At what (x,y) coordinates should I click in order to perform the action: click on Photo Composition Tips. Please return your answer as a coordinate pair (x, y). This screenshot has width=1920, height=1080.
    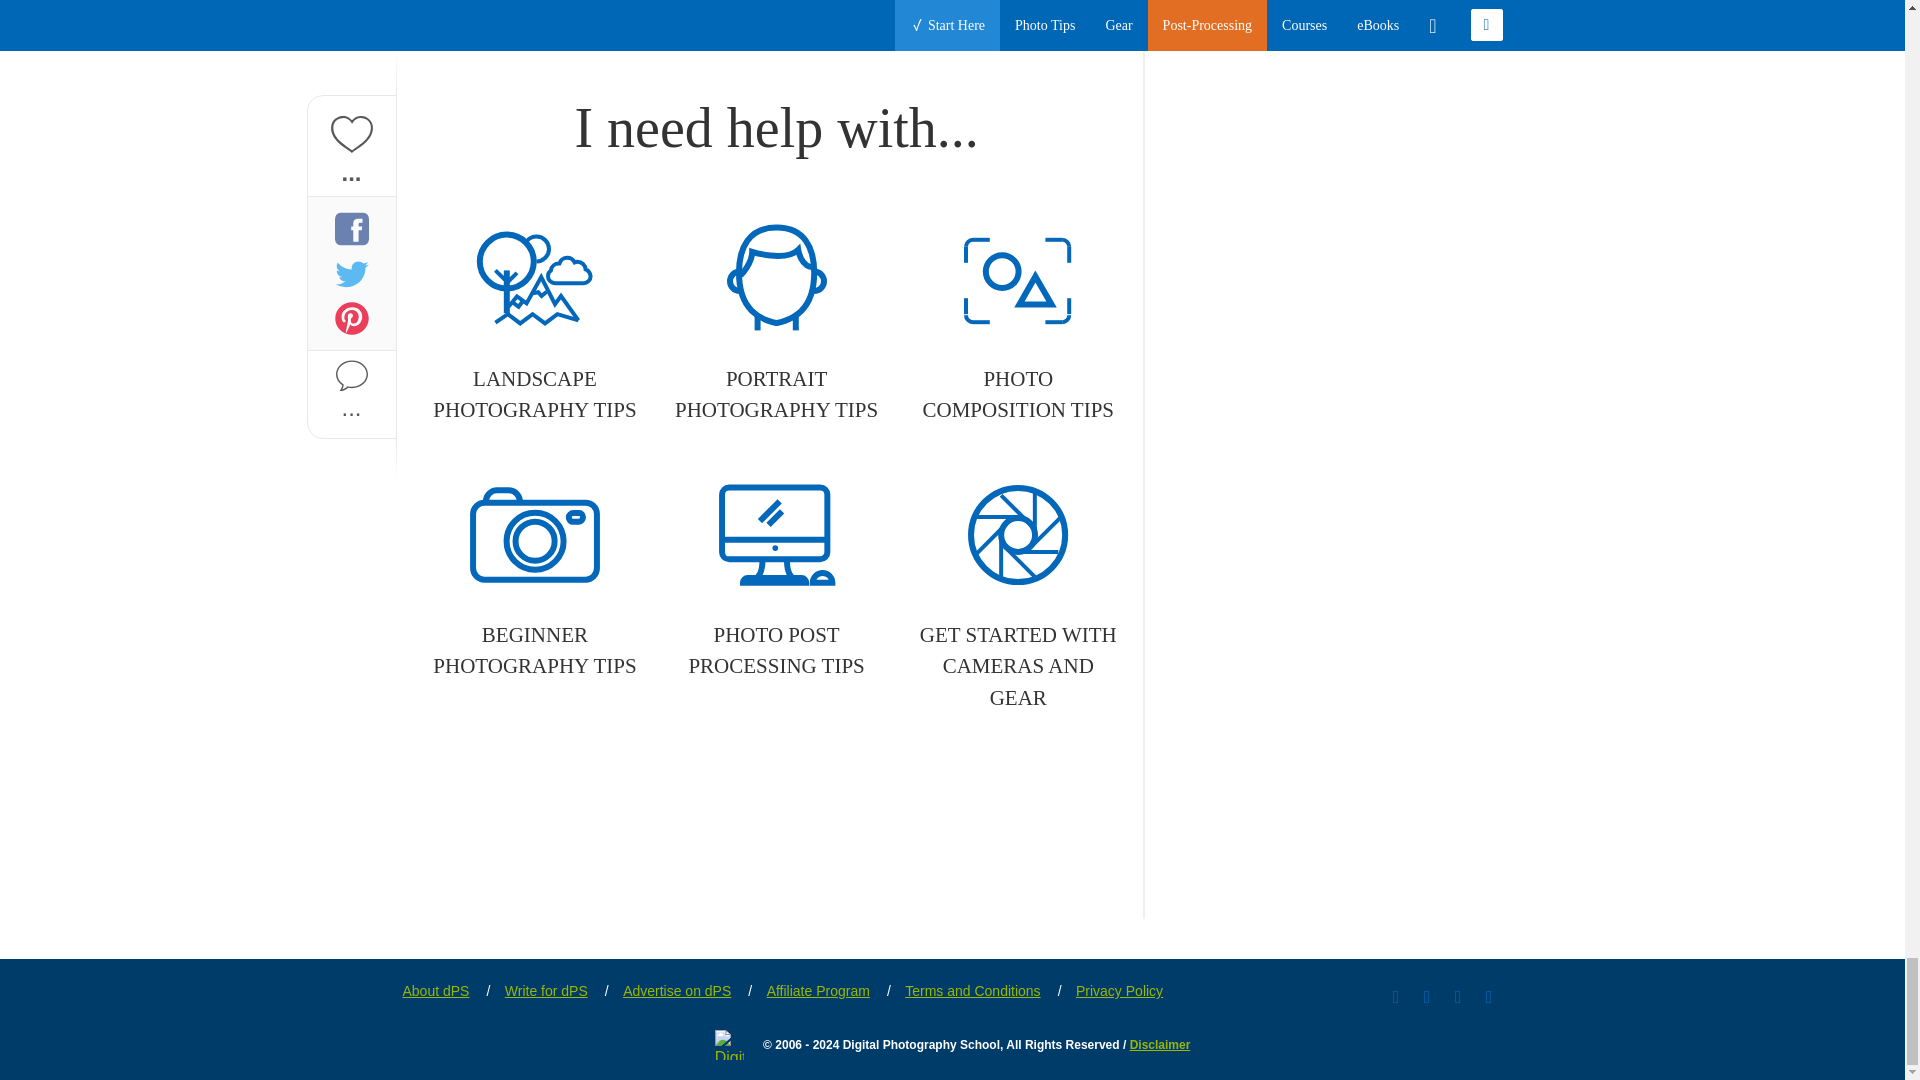
    Looking at the image, I should click on (1018, 324).